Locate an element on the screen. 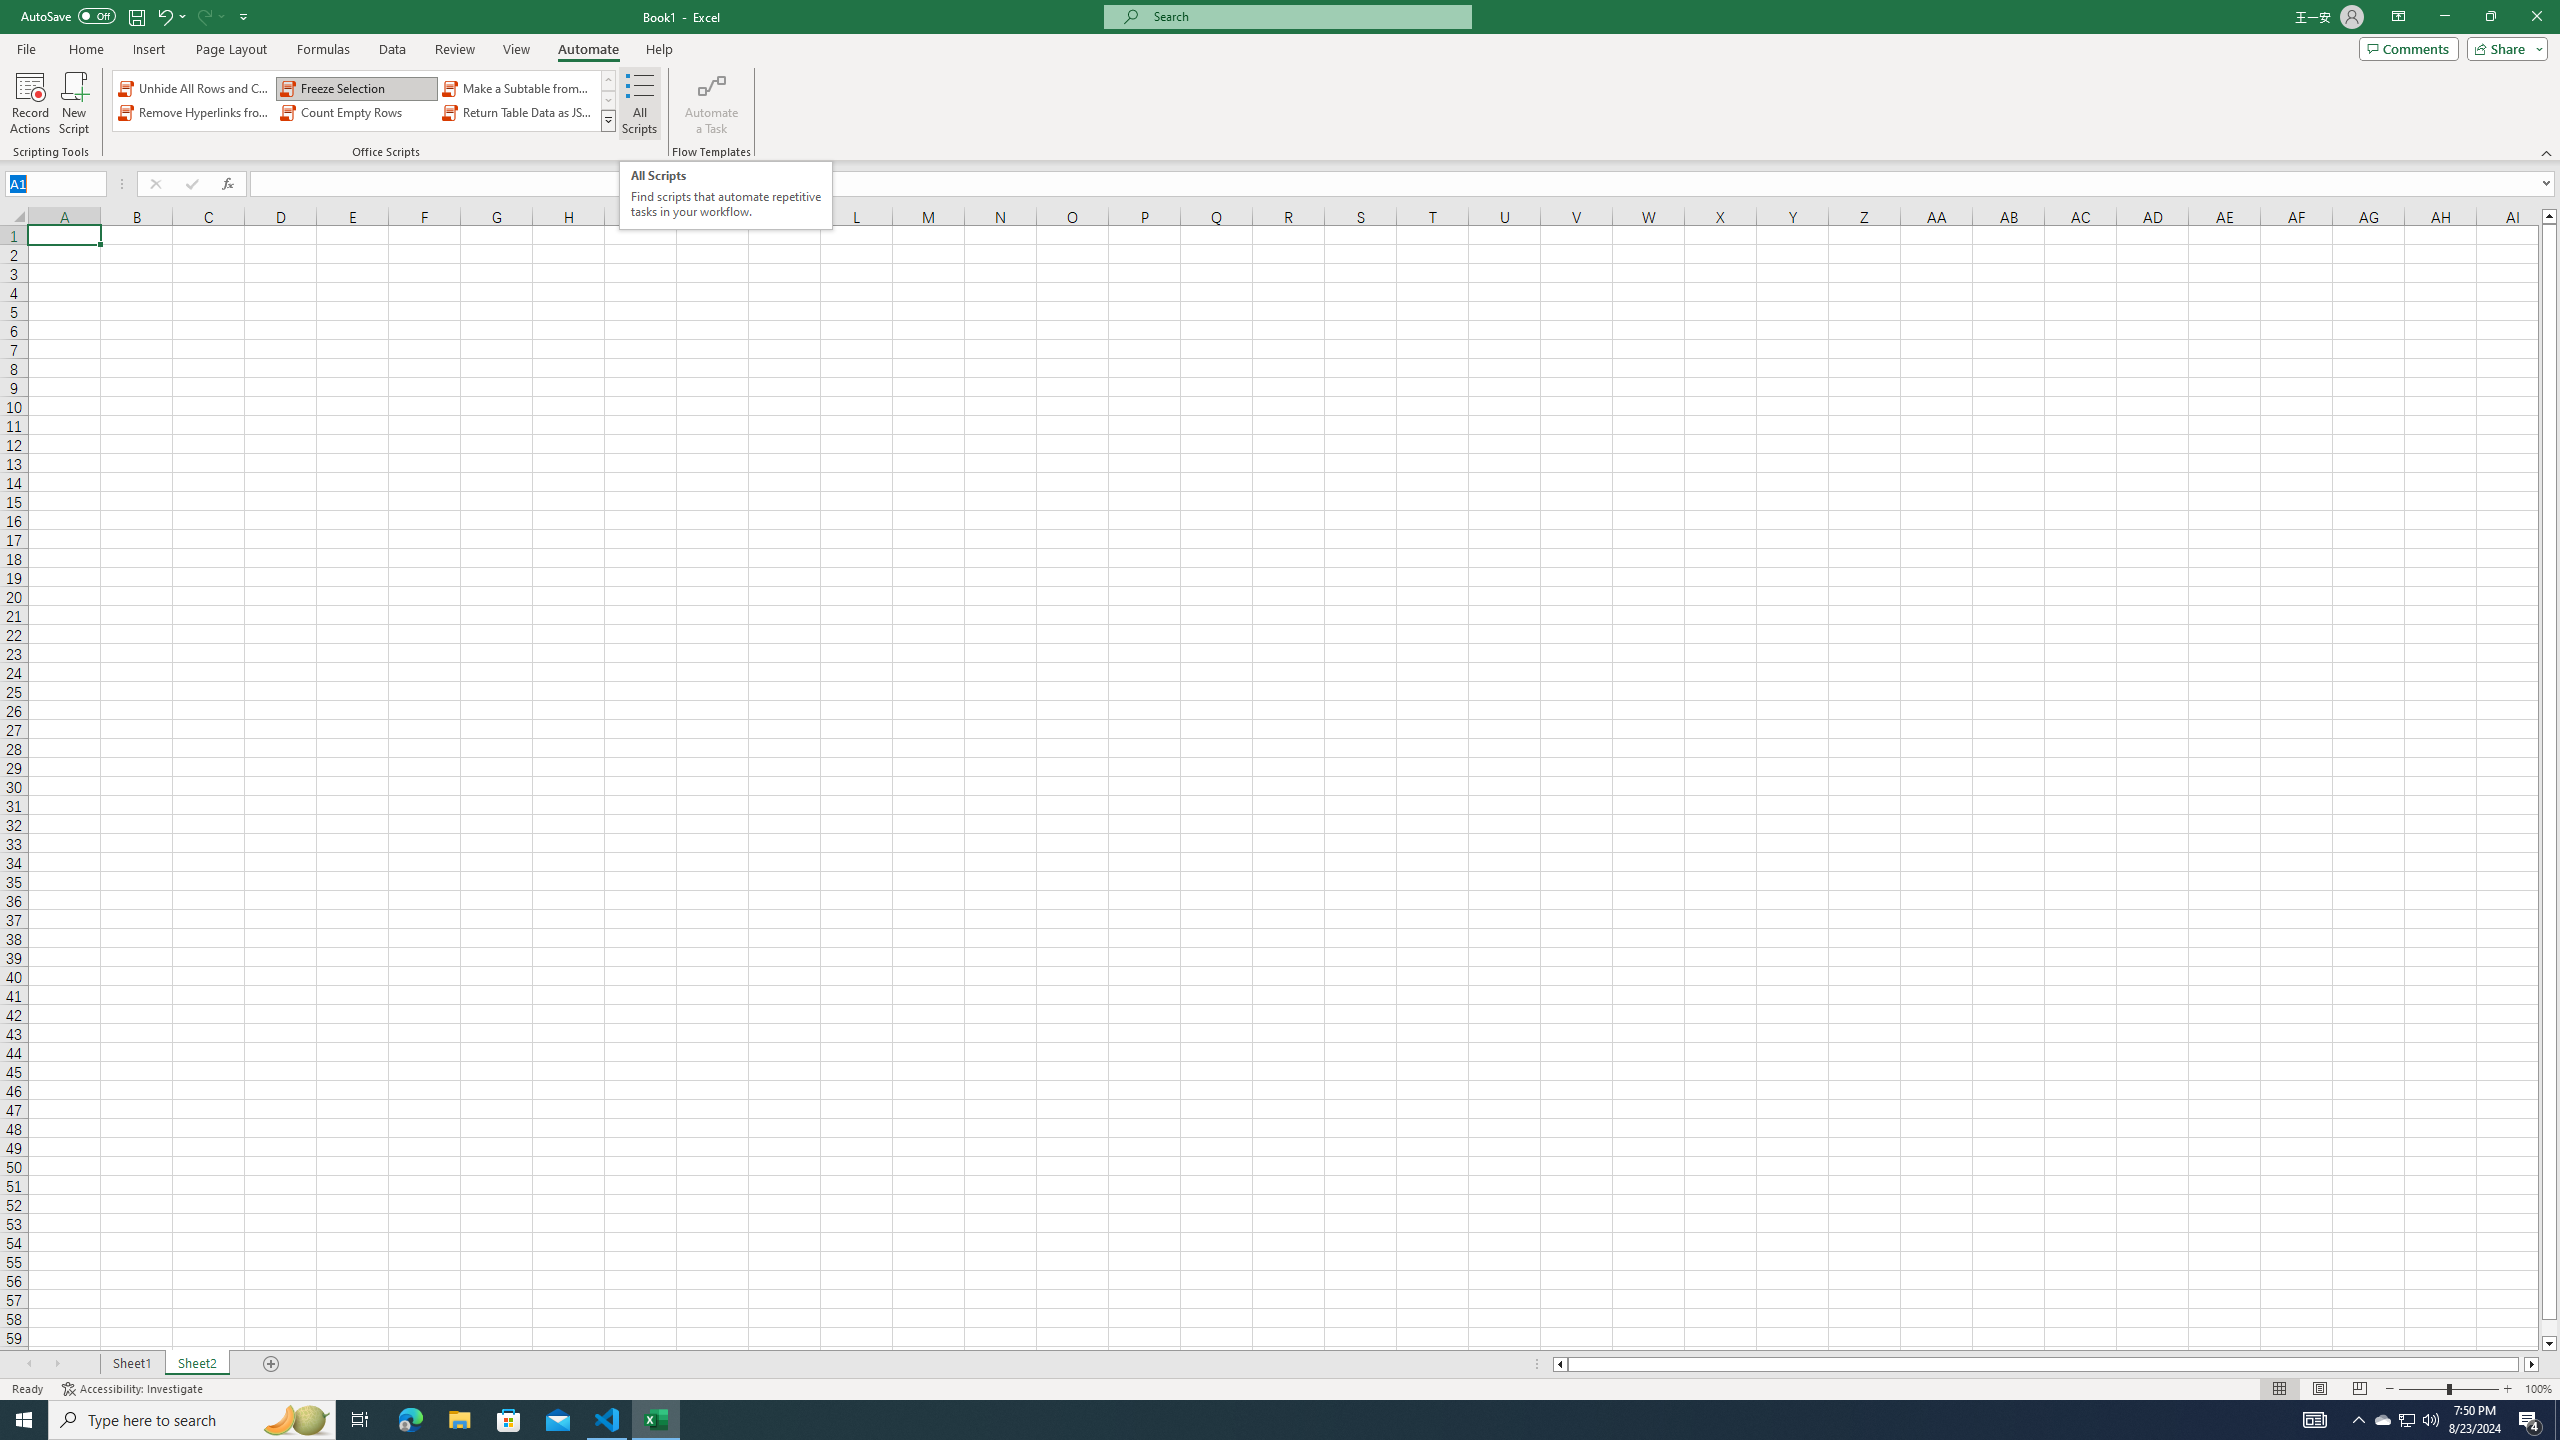 Image resolution: width=2560 pixels, height=1440 pixels. Accessibility Checker Accessibility: Investigate is located at coordinates (134, 1389).